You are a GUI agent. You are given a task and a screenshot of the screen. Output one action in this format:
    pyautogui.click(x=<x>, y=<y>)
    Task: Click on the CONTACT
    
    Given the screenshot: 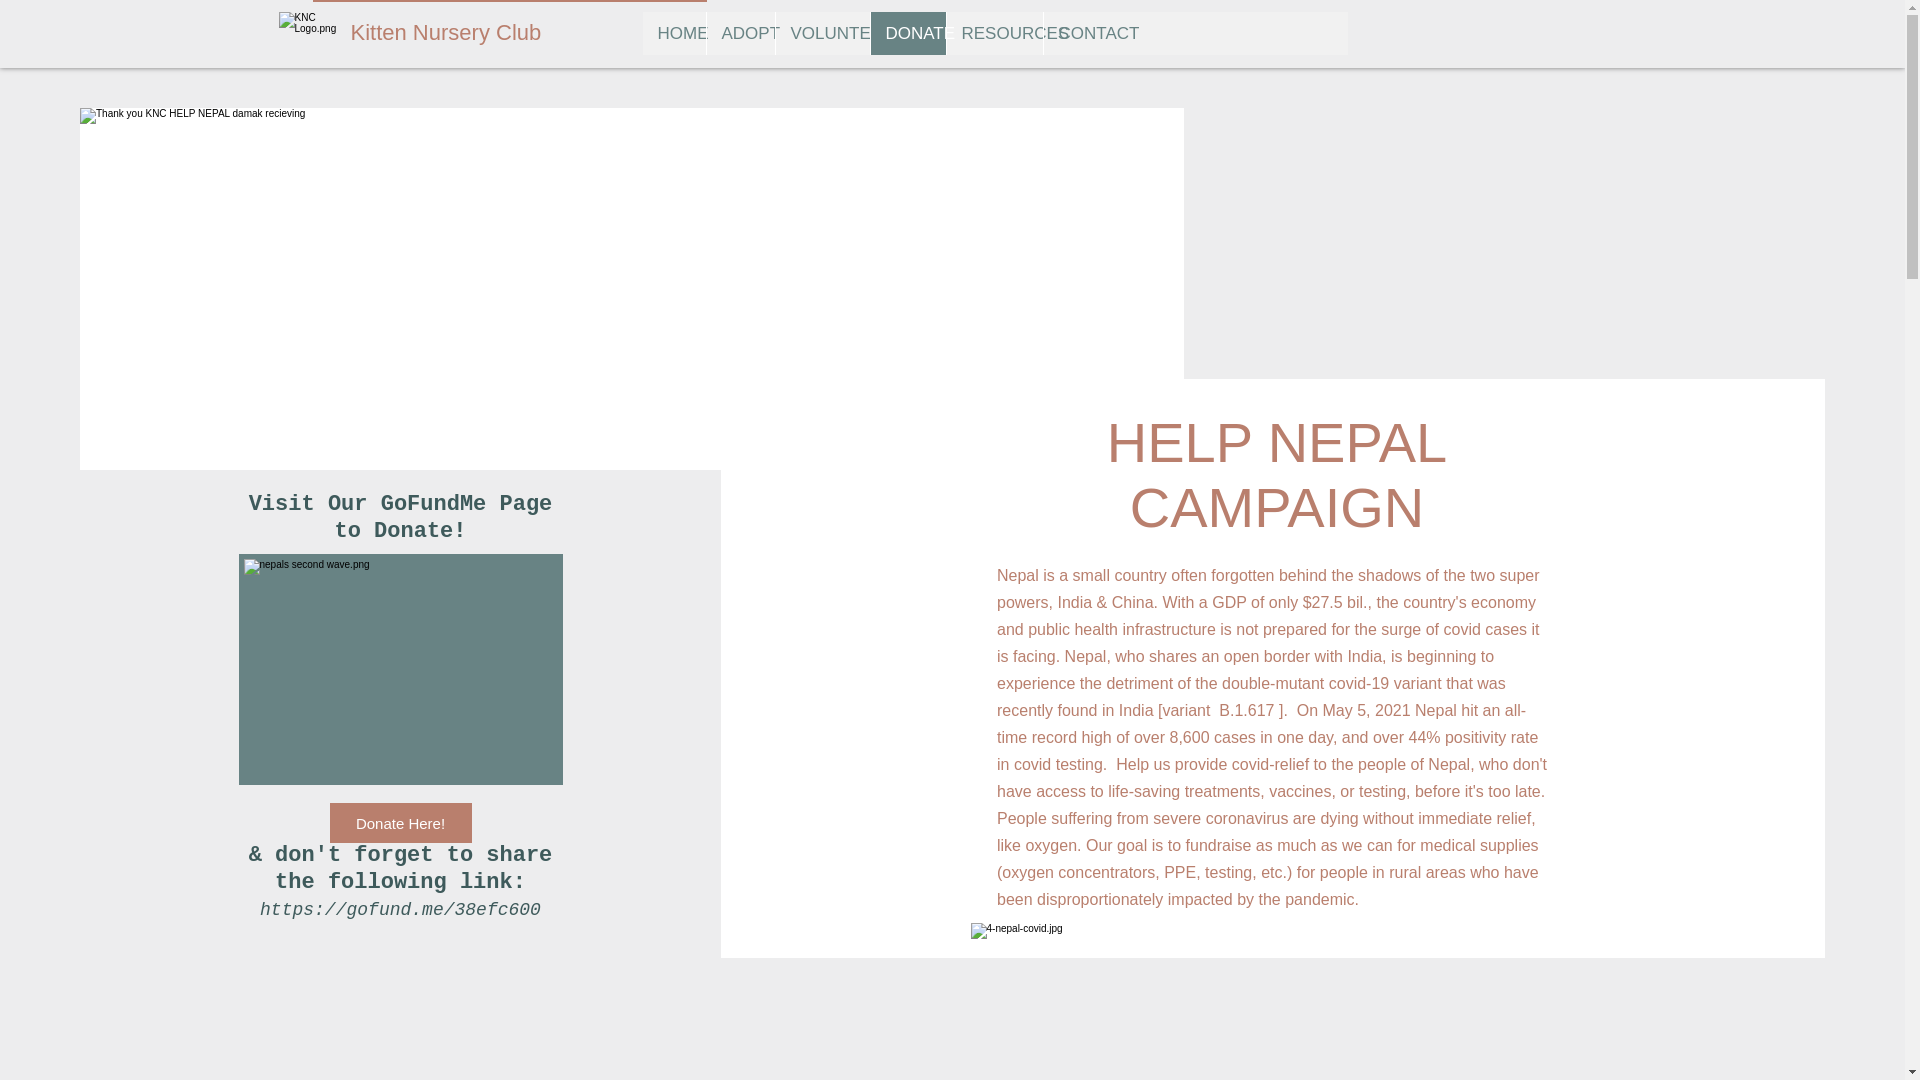 What is the action you would take?
    pyautogui.click(x=1084, y=33)
    